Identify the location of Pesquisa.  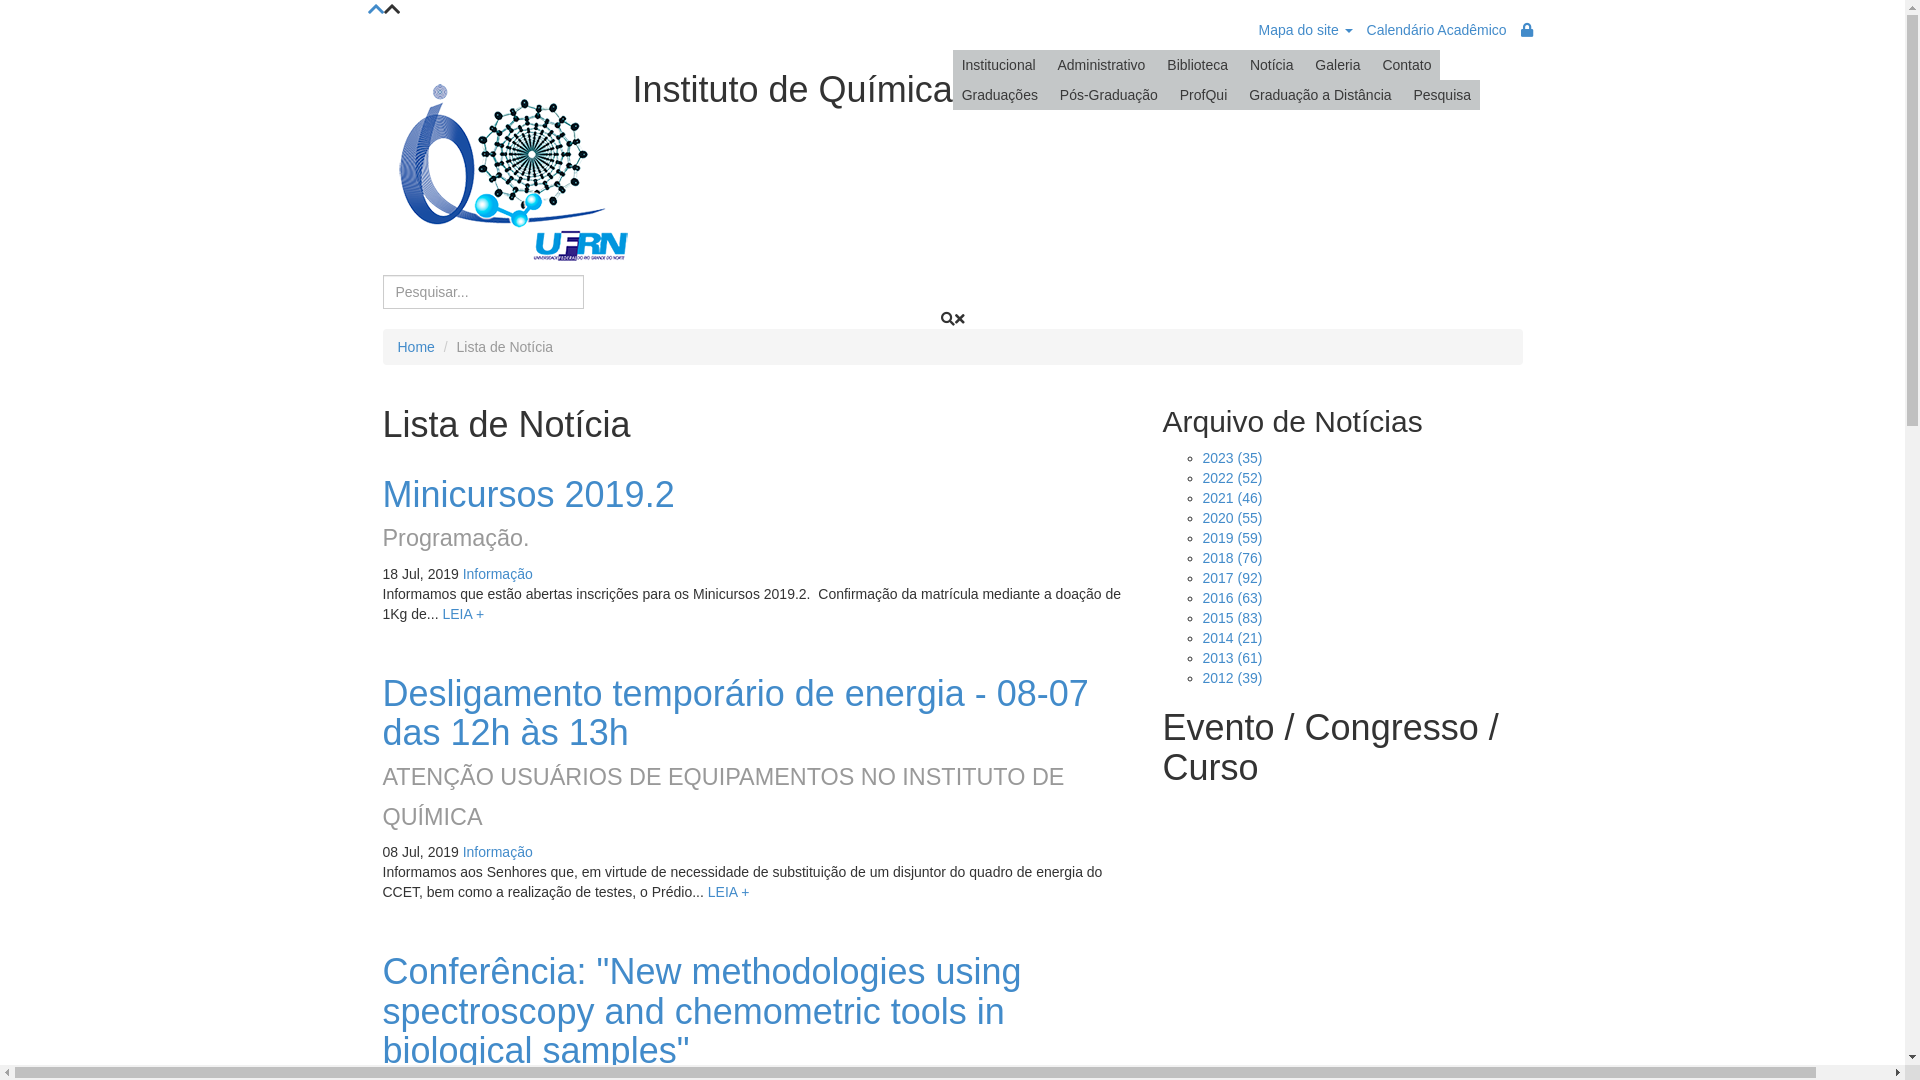
(1442, 95).